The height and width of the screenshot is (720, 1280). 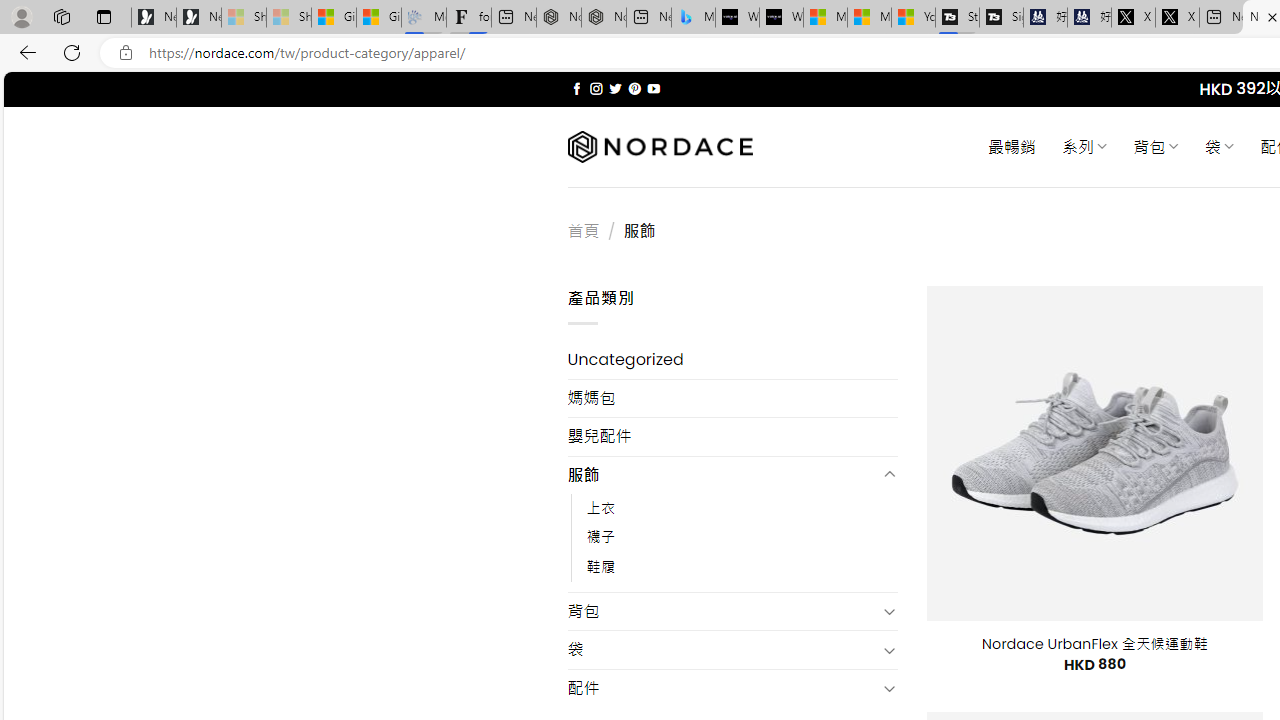 I want to click on Gilma and Hector both pose tropical trouble for Hawaii, so click(x=378, y=18).